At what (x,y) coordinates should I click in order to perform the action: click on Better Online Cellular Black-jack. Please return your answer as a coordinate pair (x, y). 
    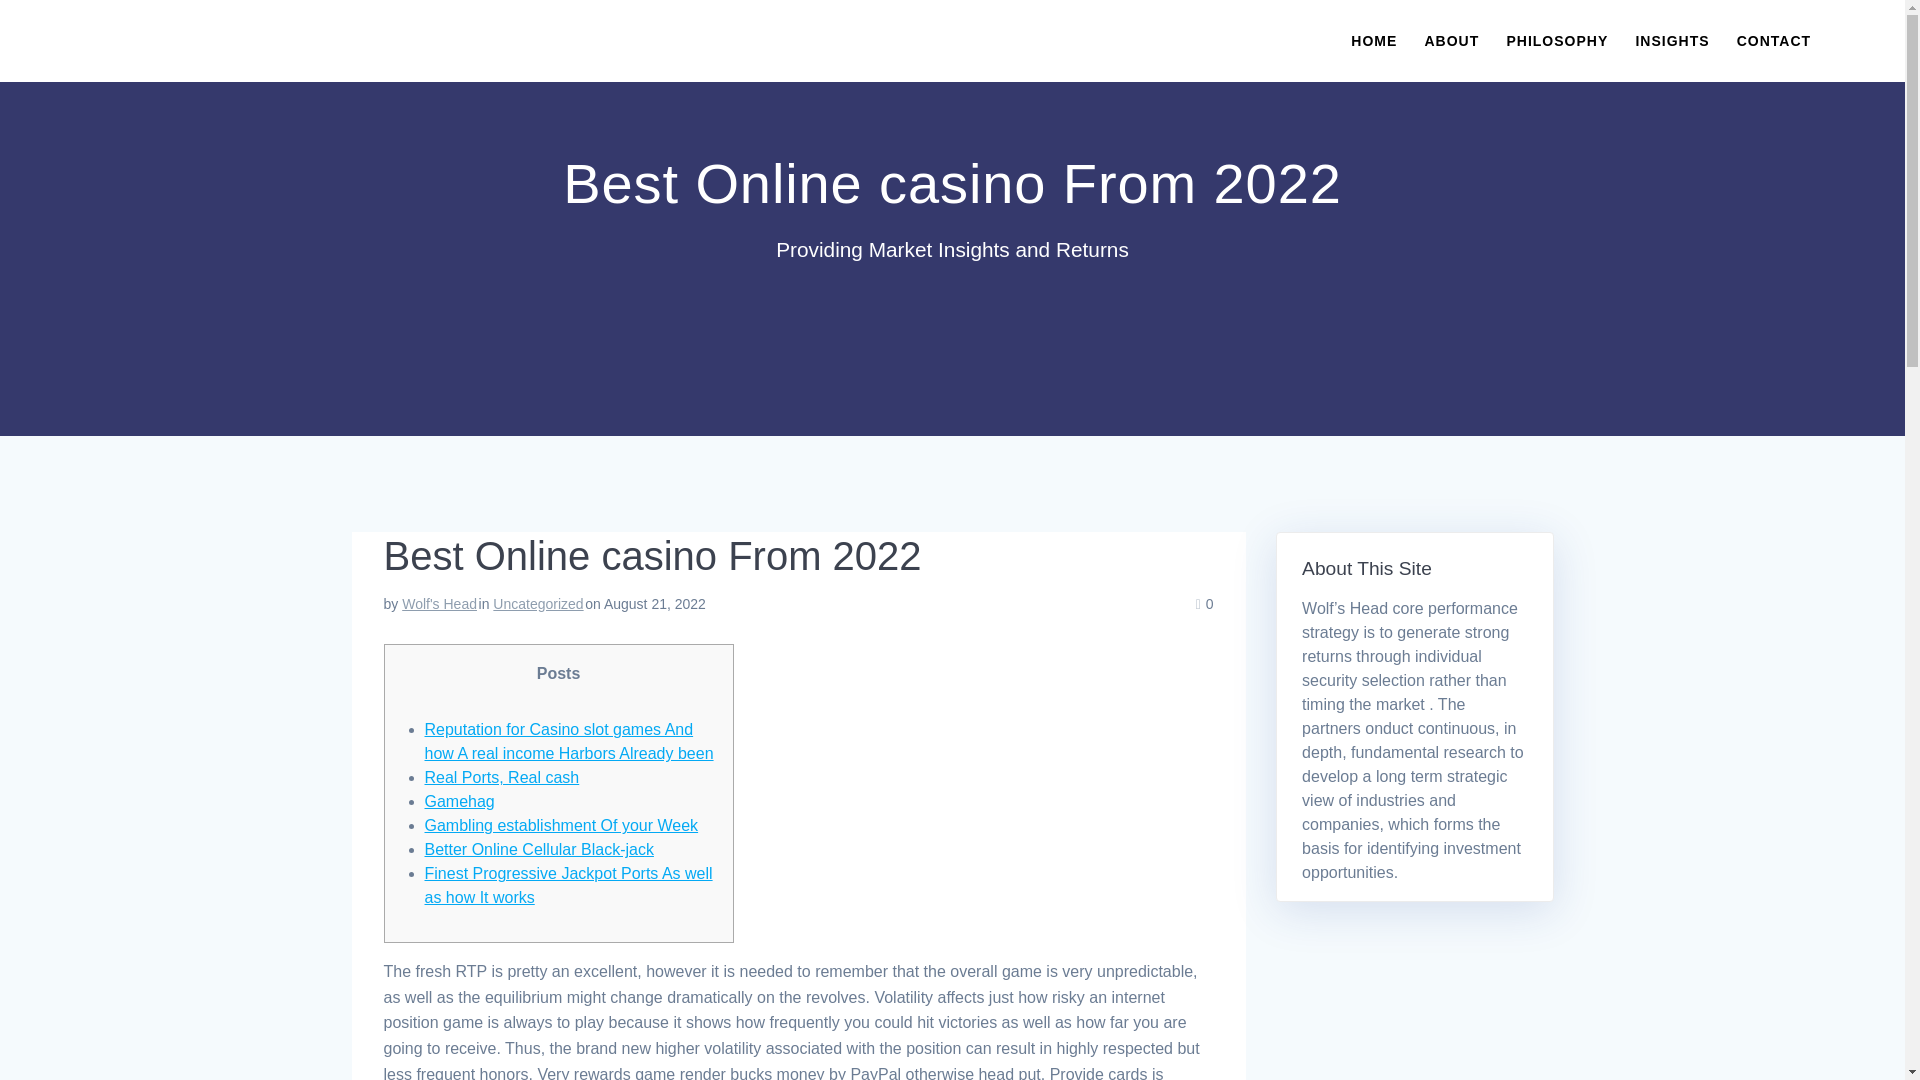
    Looking at the image, I should click on (538, 849).